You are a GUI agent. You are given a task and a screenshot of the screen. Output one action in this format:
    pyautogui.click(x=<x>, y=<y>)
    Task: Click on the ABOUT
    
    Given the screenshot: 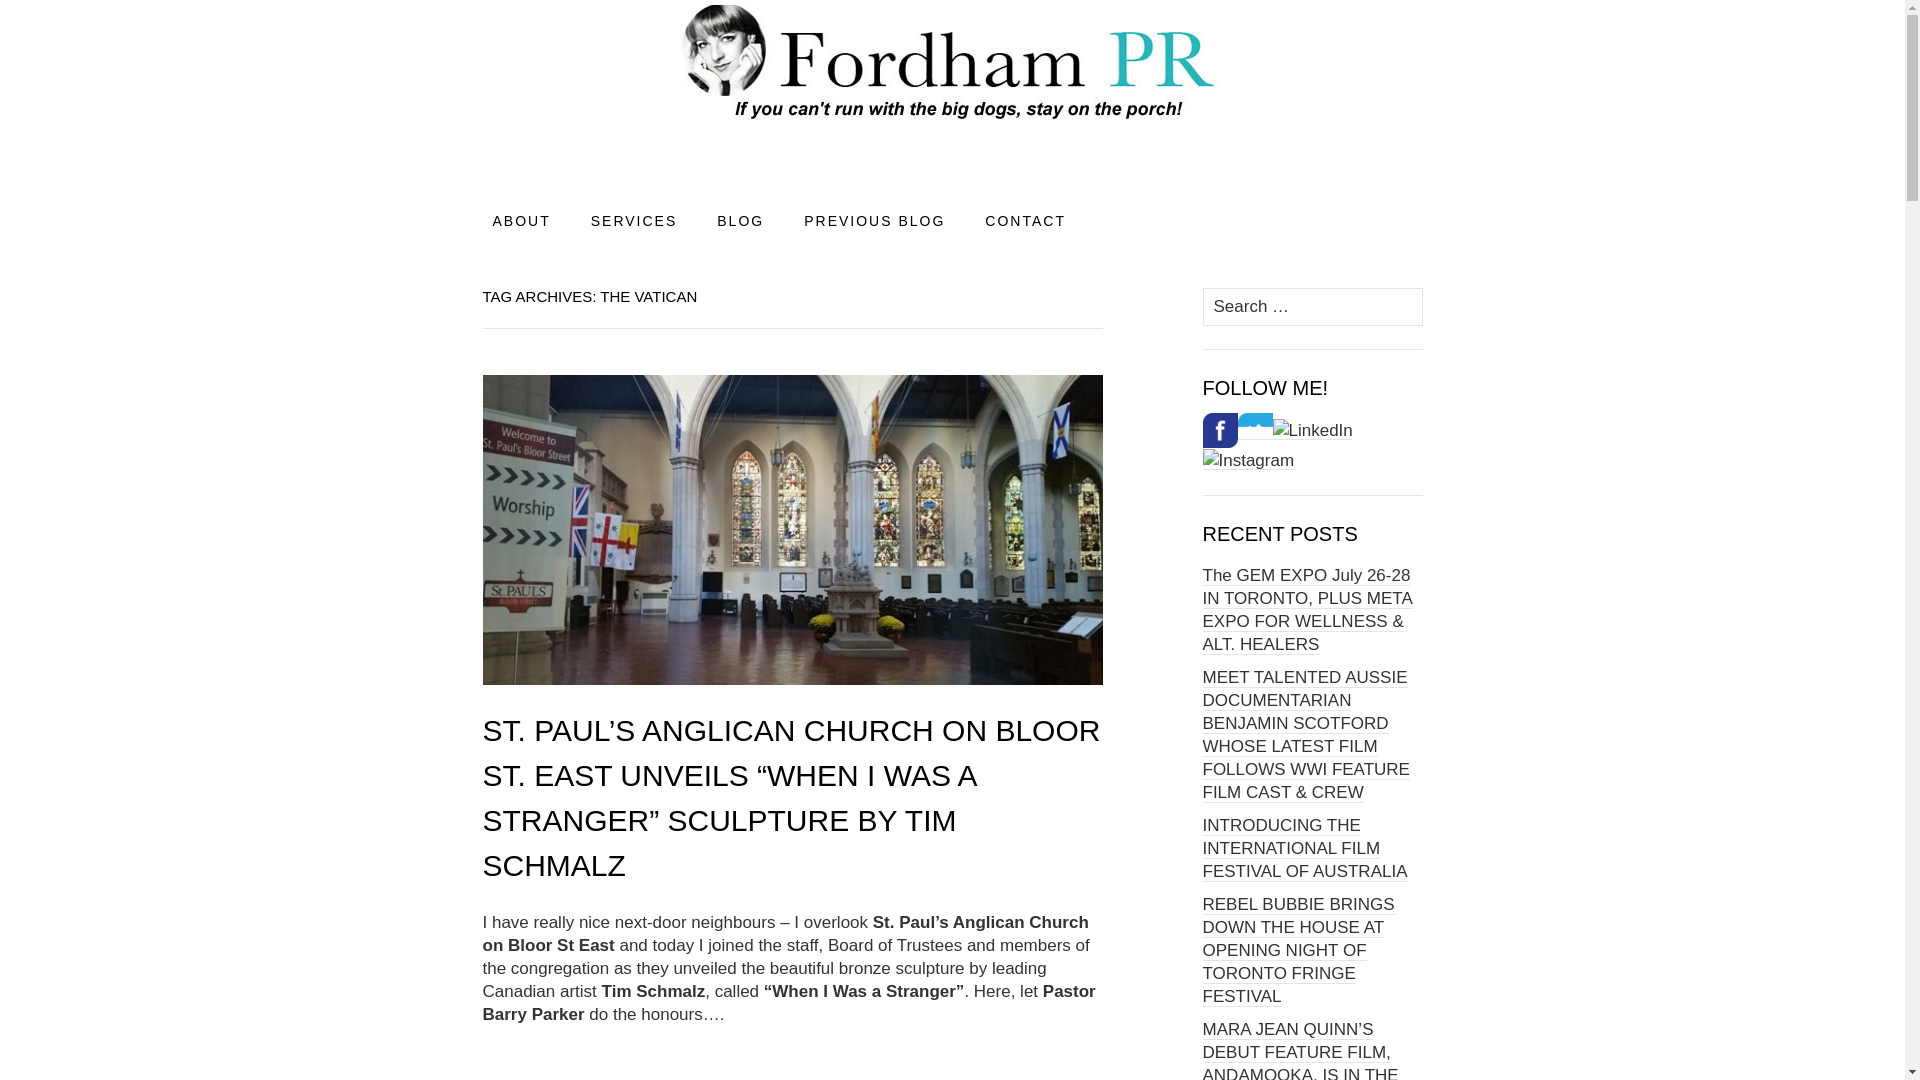 What is the action you would take?
    pyautogui.click(x=521, y=220)
    